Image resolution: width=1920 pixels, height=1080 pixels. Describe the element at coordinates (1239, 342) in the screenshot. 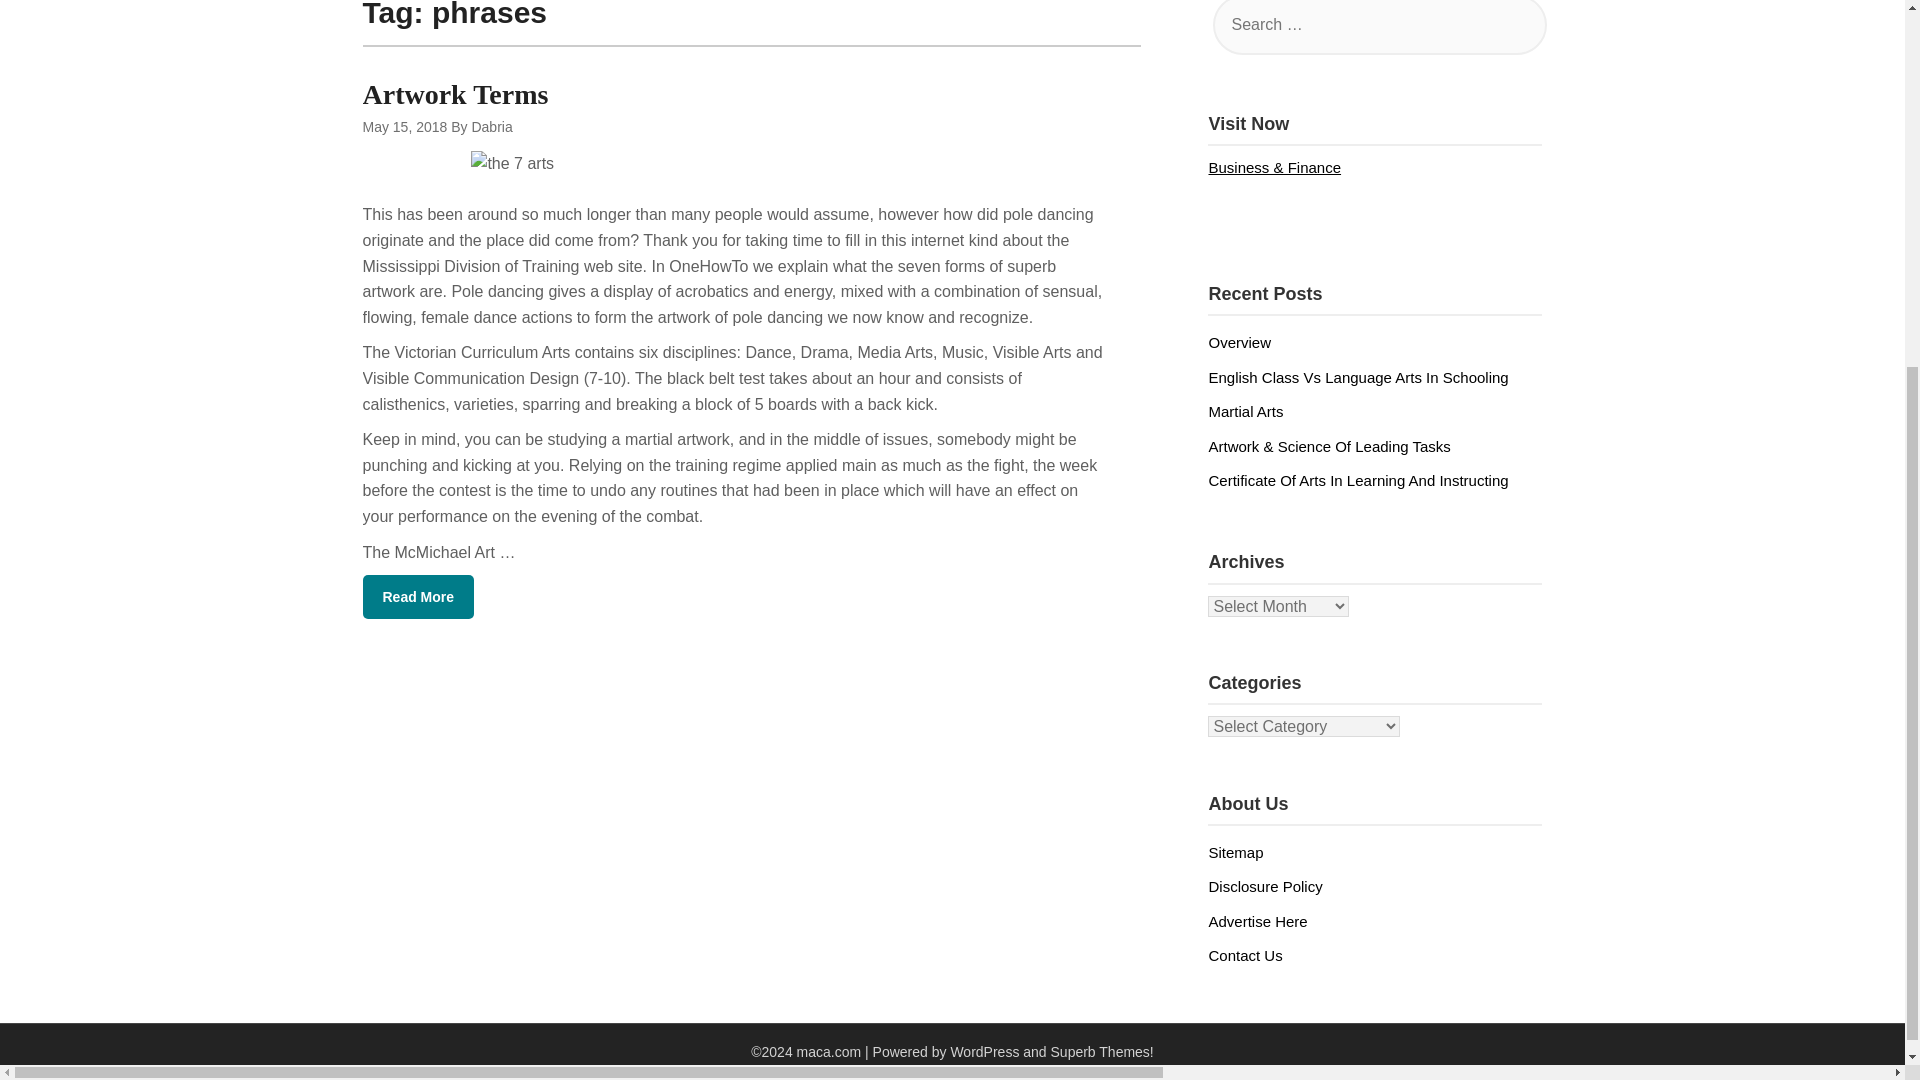

I see `Overview` at that location.